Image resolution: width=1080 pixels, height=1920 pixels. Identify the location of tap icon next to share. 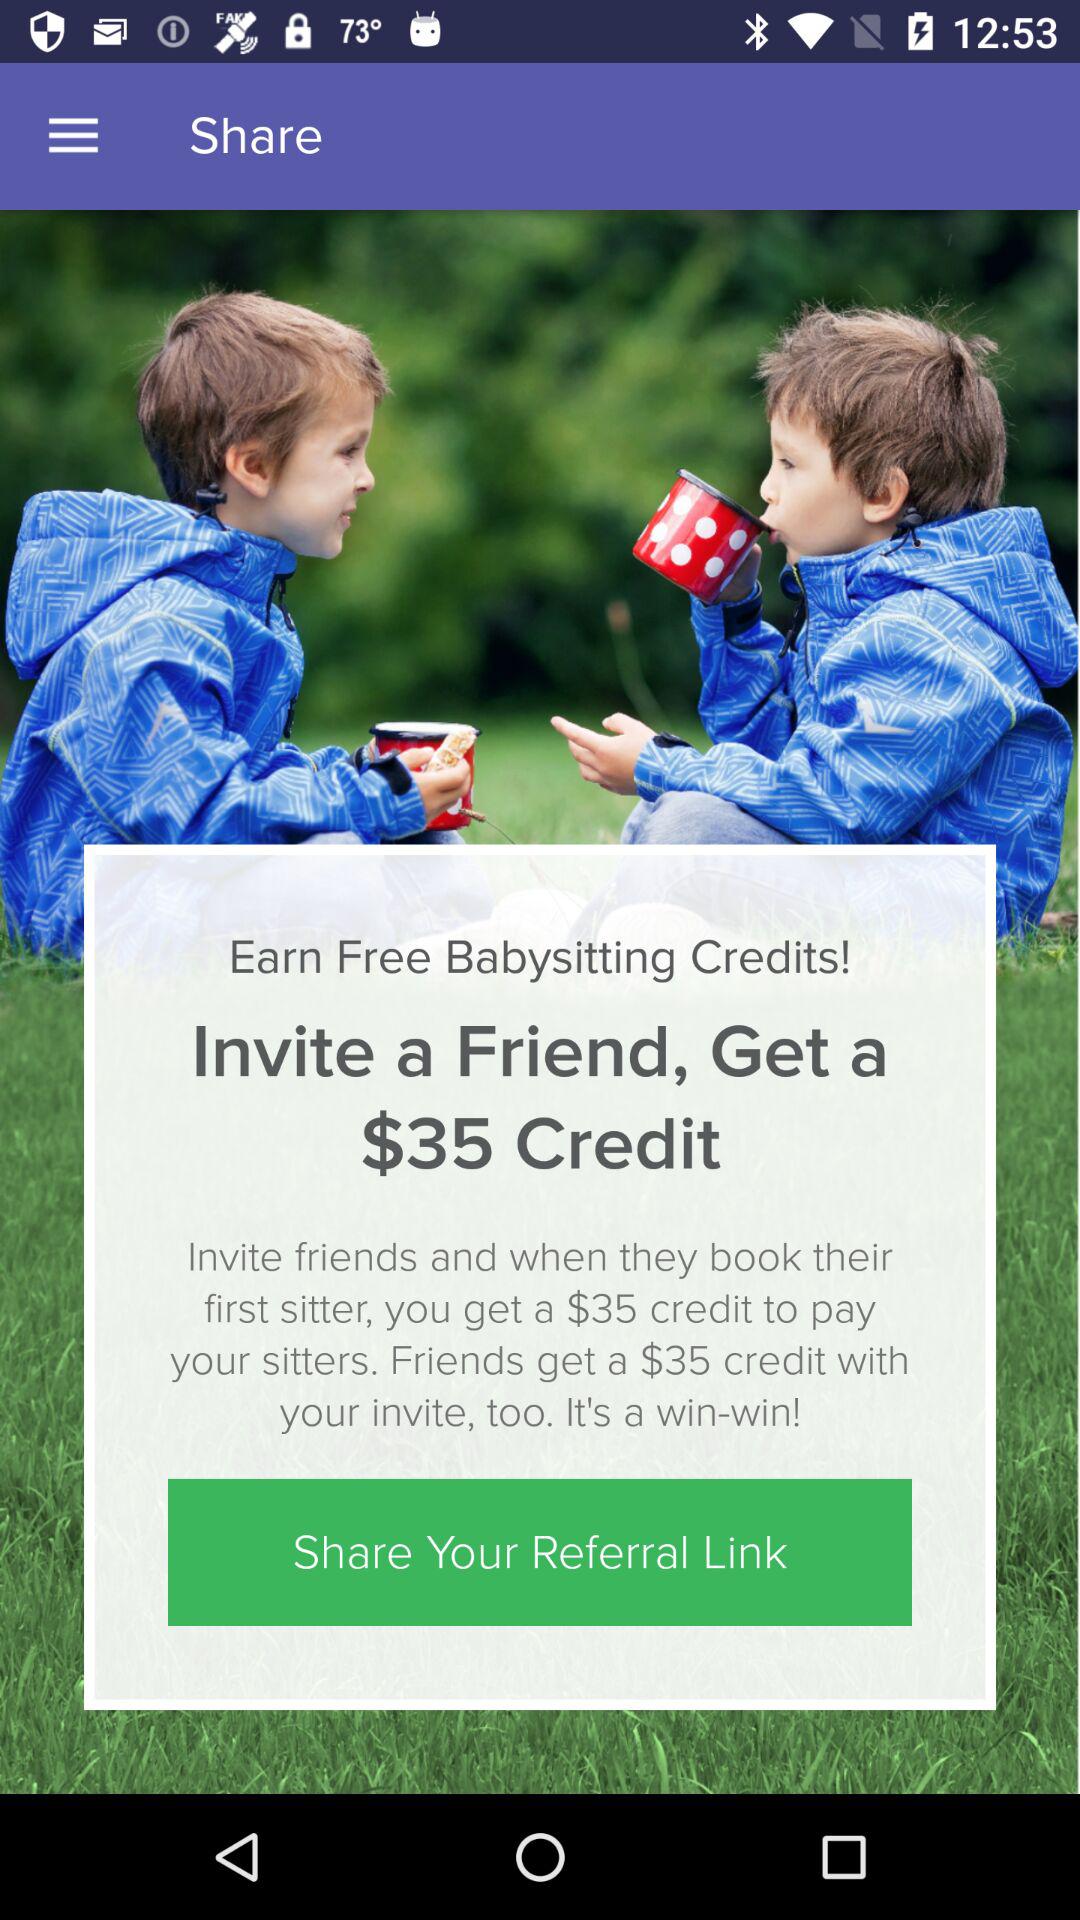
(73, 136).